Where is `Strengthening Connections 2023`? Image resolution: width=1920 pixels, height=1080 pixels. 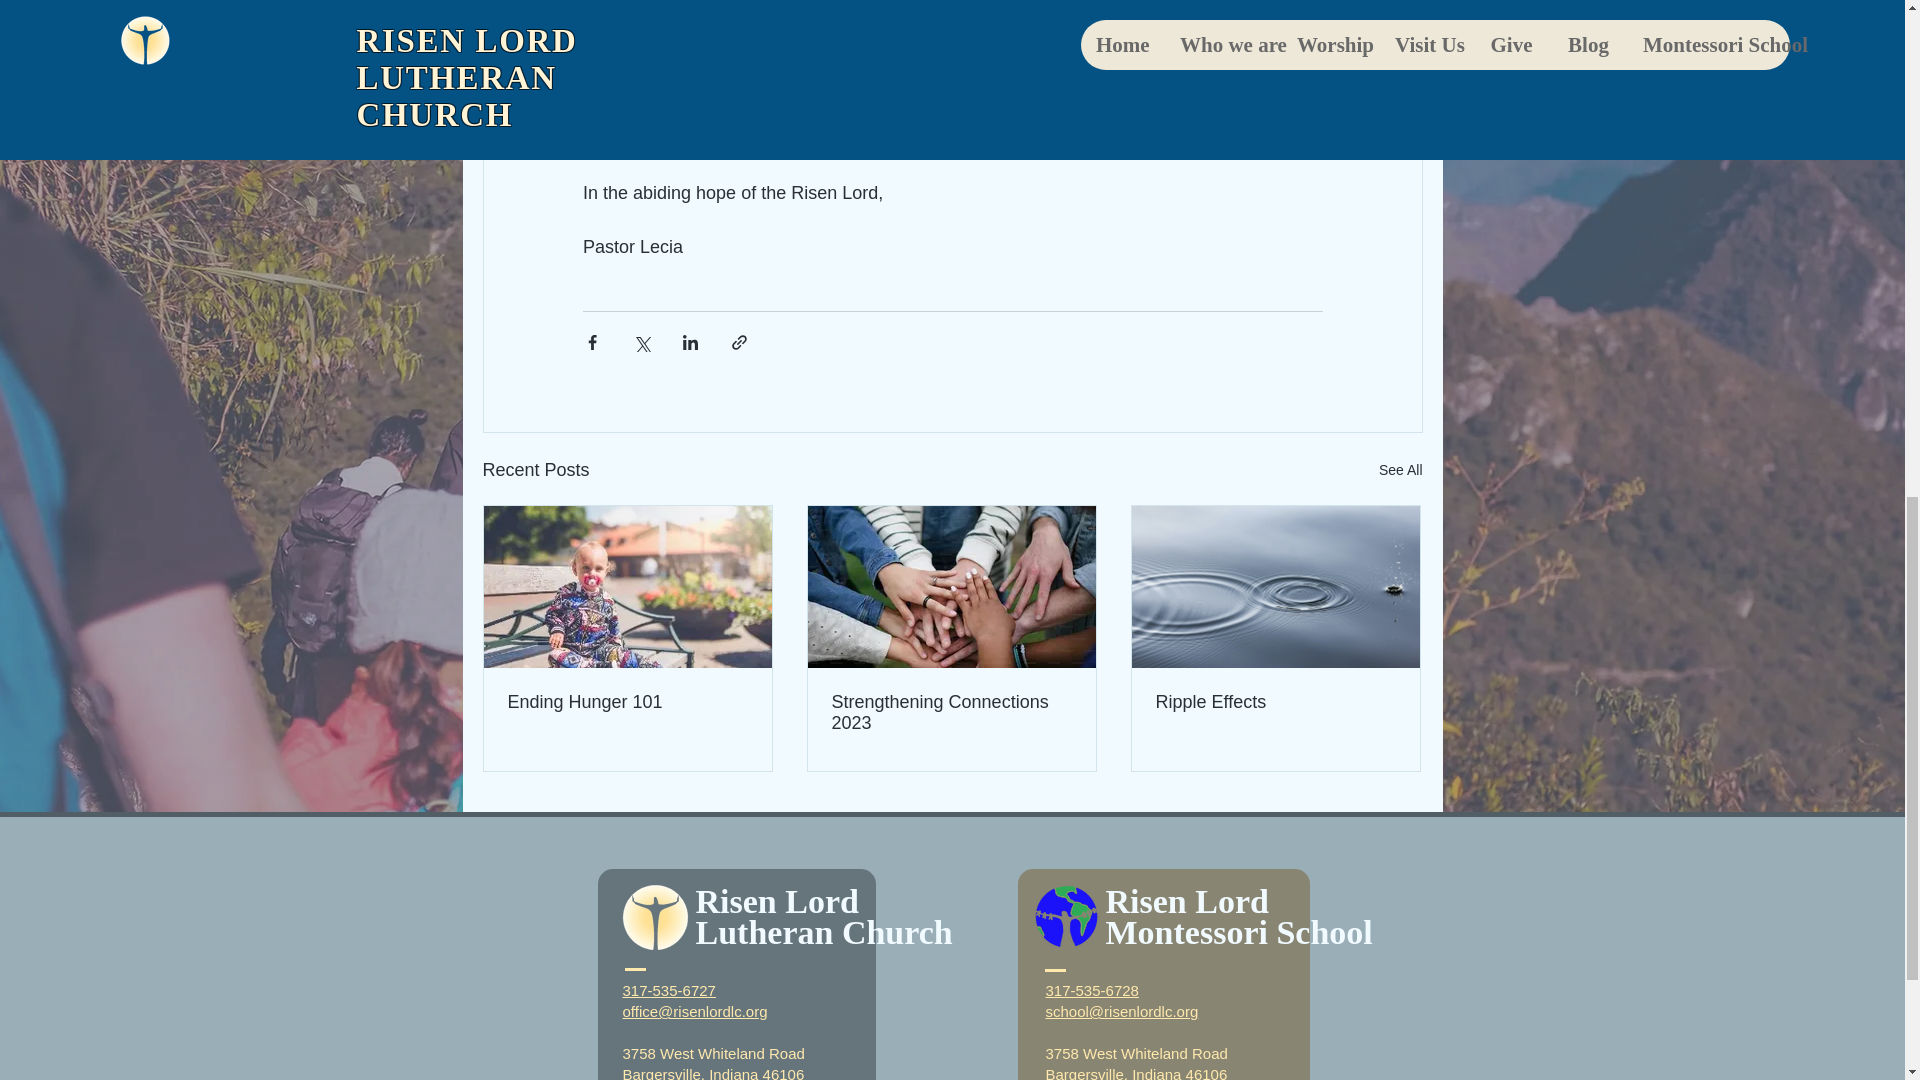
Strengthening Connections 2023 is located at coordinates (951, 713).